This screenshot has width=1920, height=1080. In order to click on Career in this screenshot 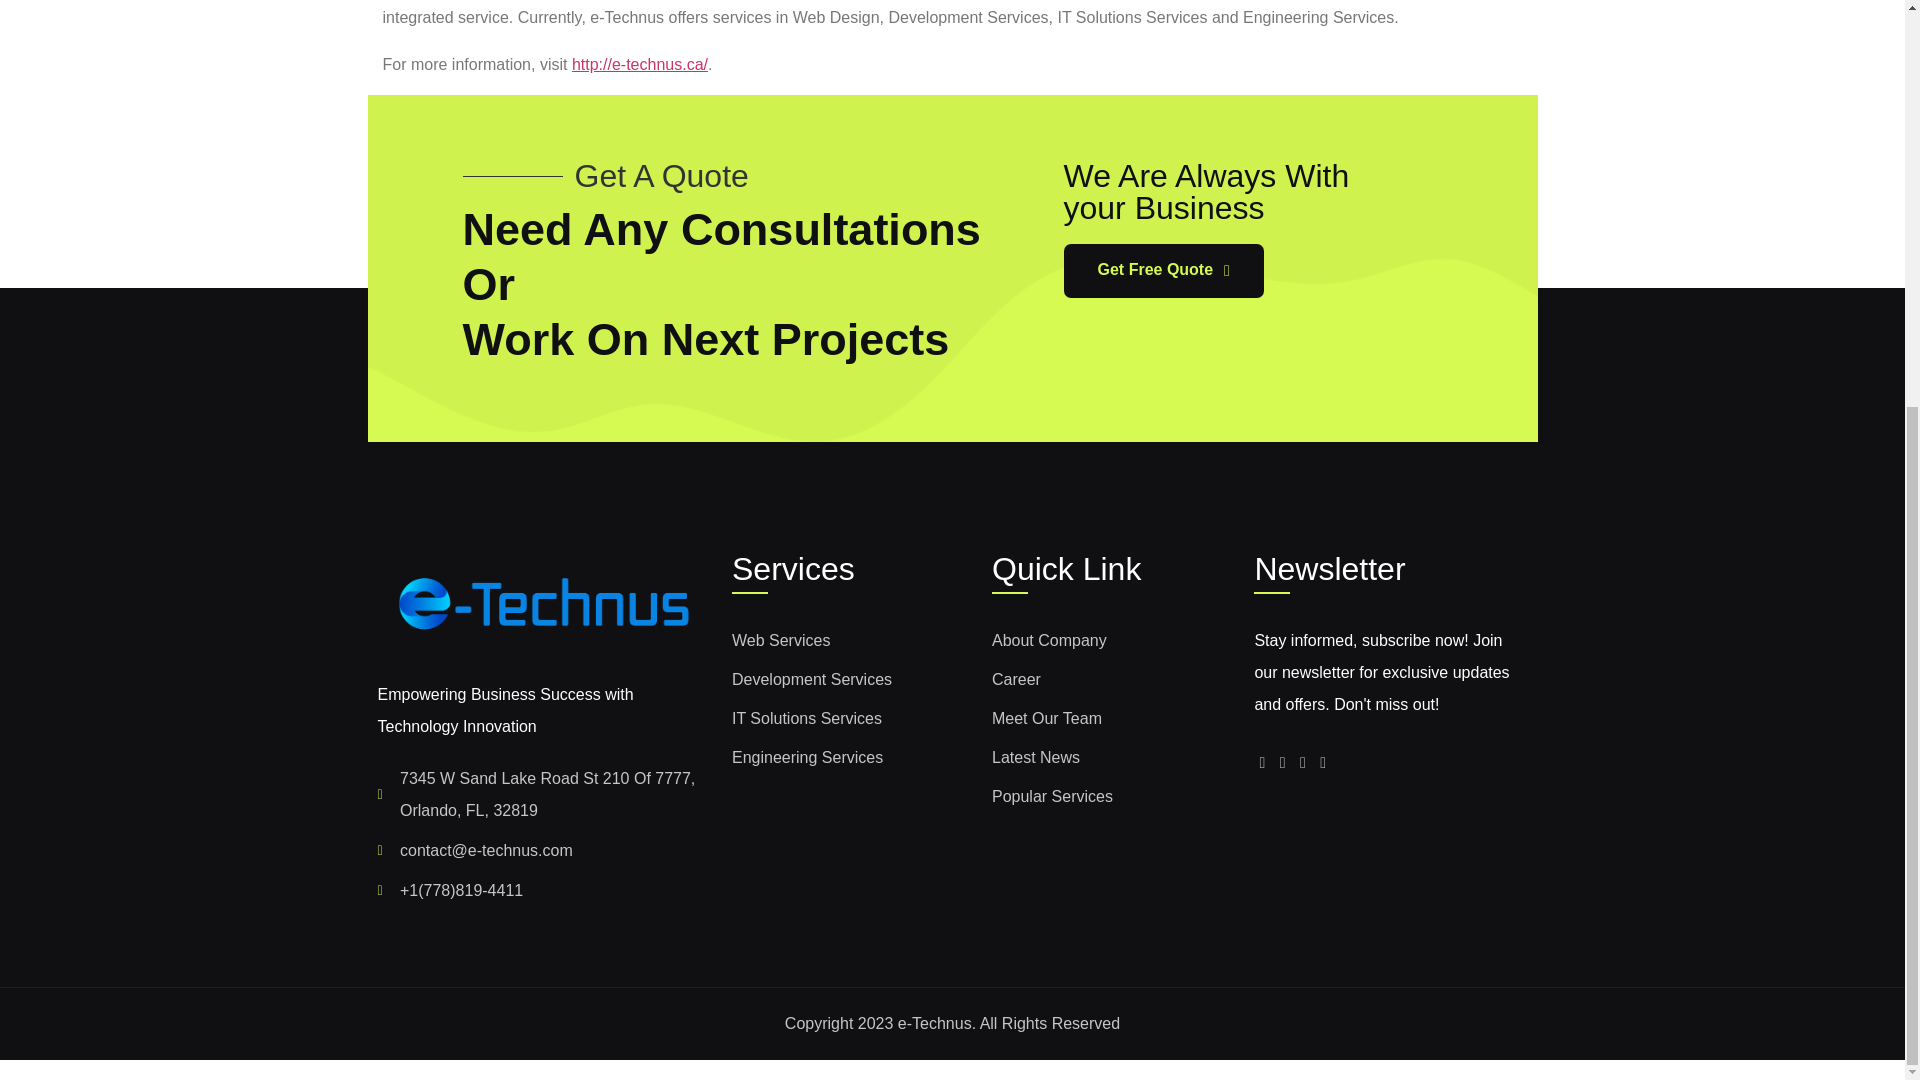, I will do `click(1113, 680)`.